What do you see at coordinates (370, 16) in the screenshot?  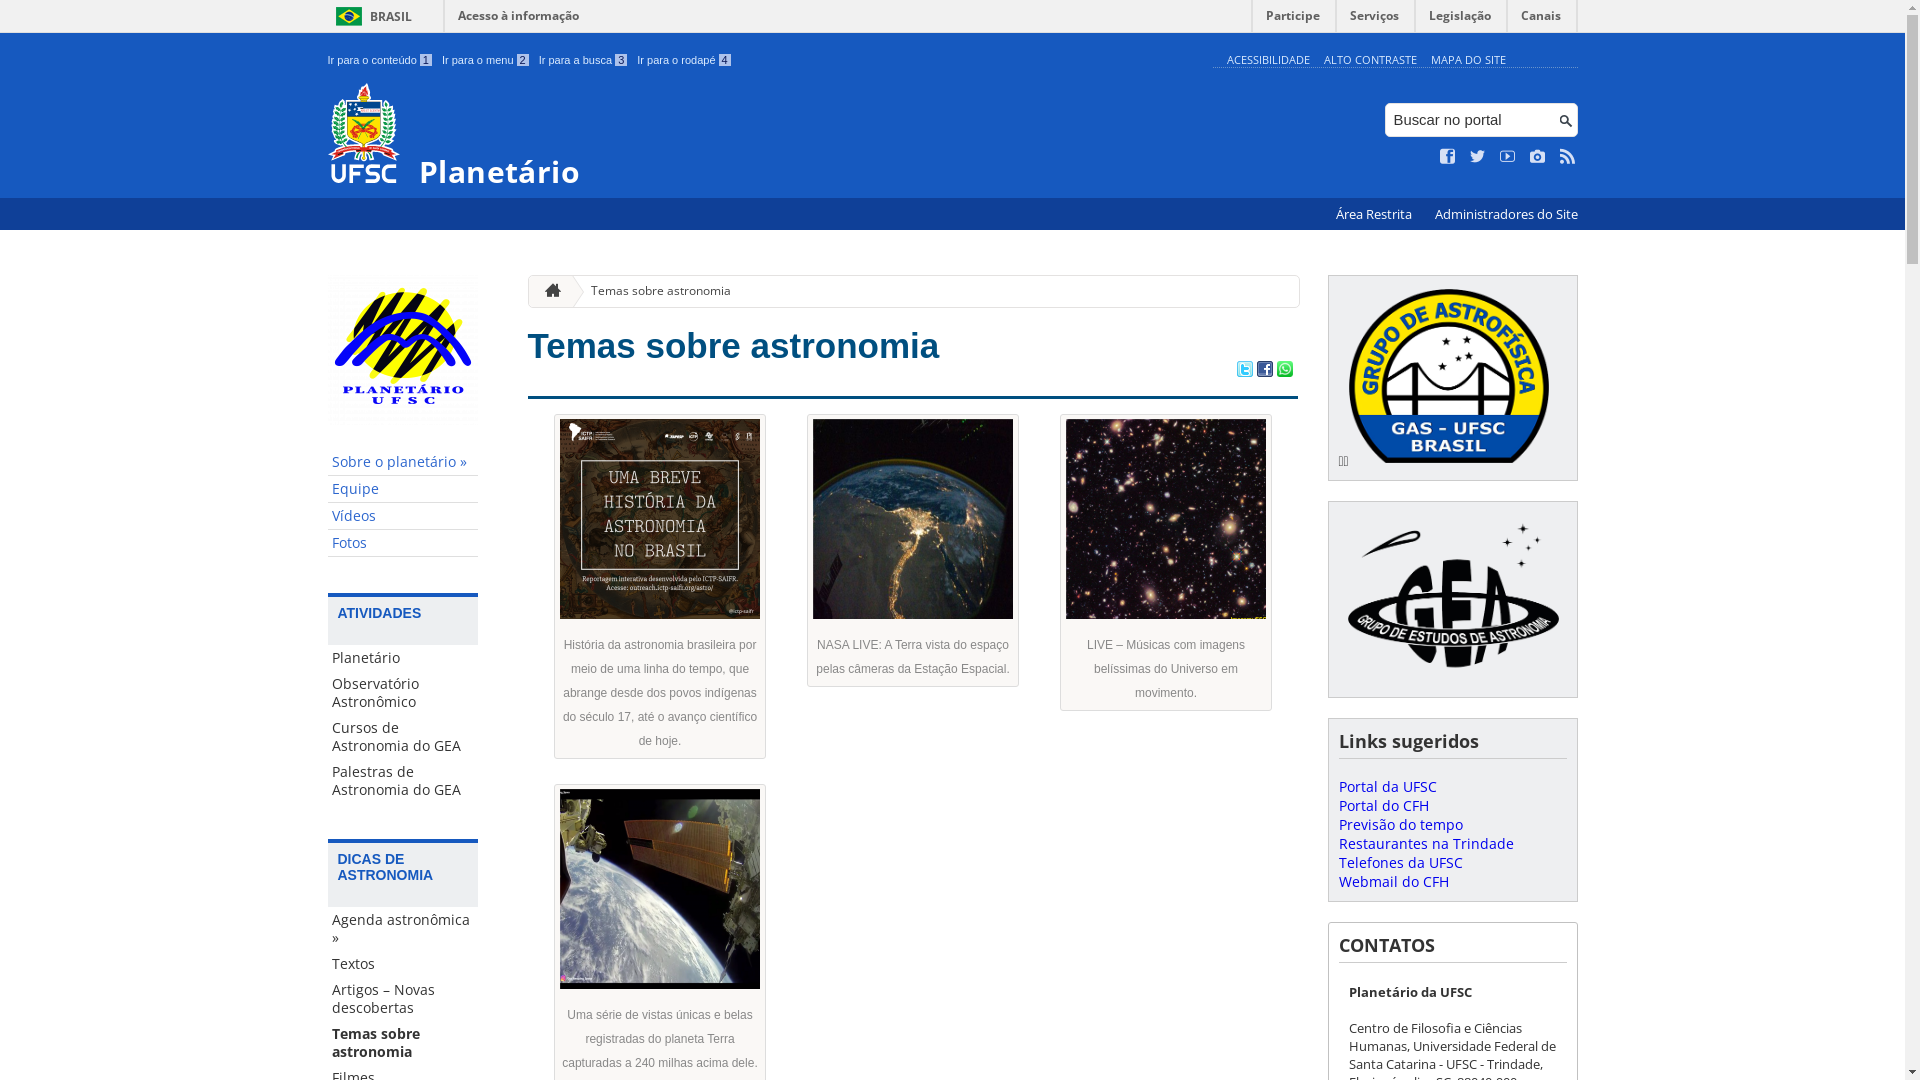 I see `BRASIL` at bounding box center [370, 16].